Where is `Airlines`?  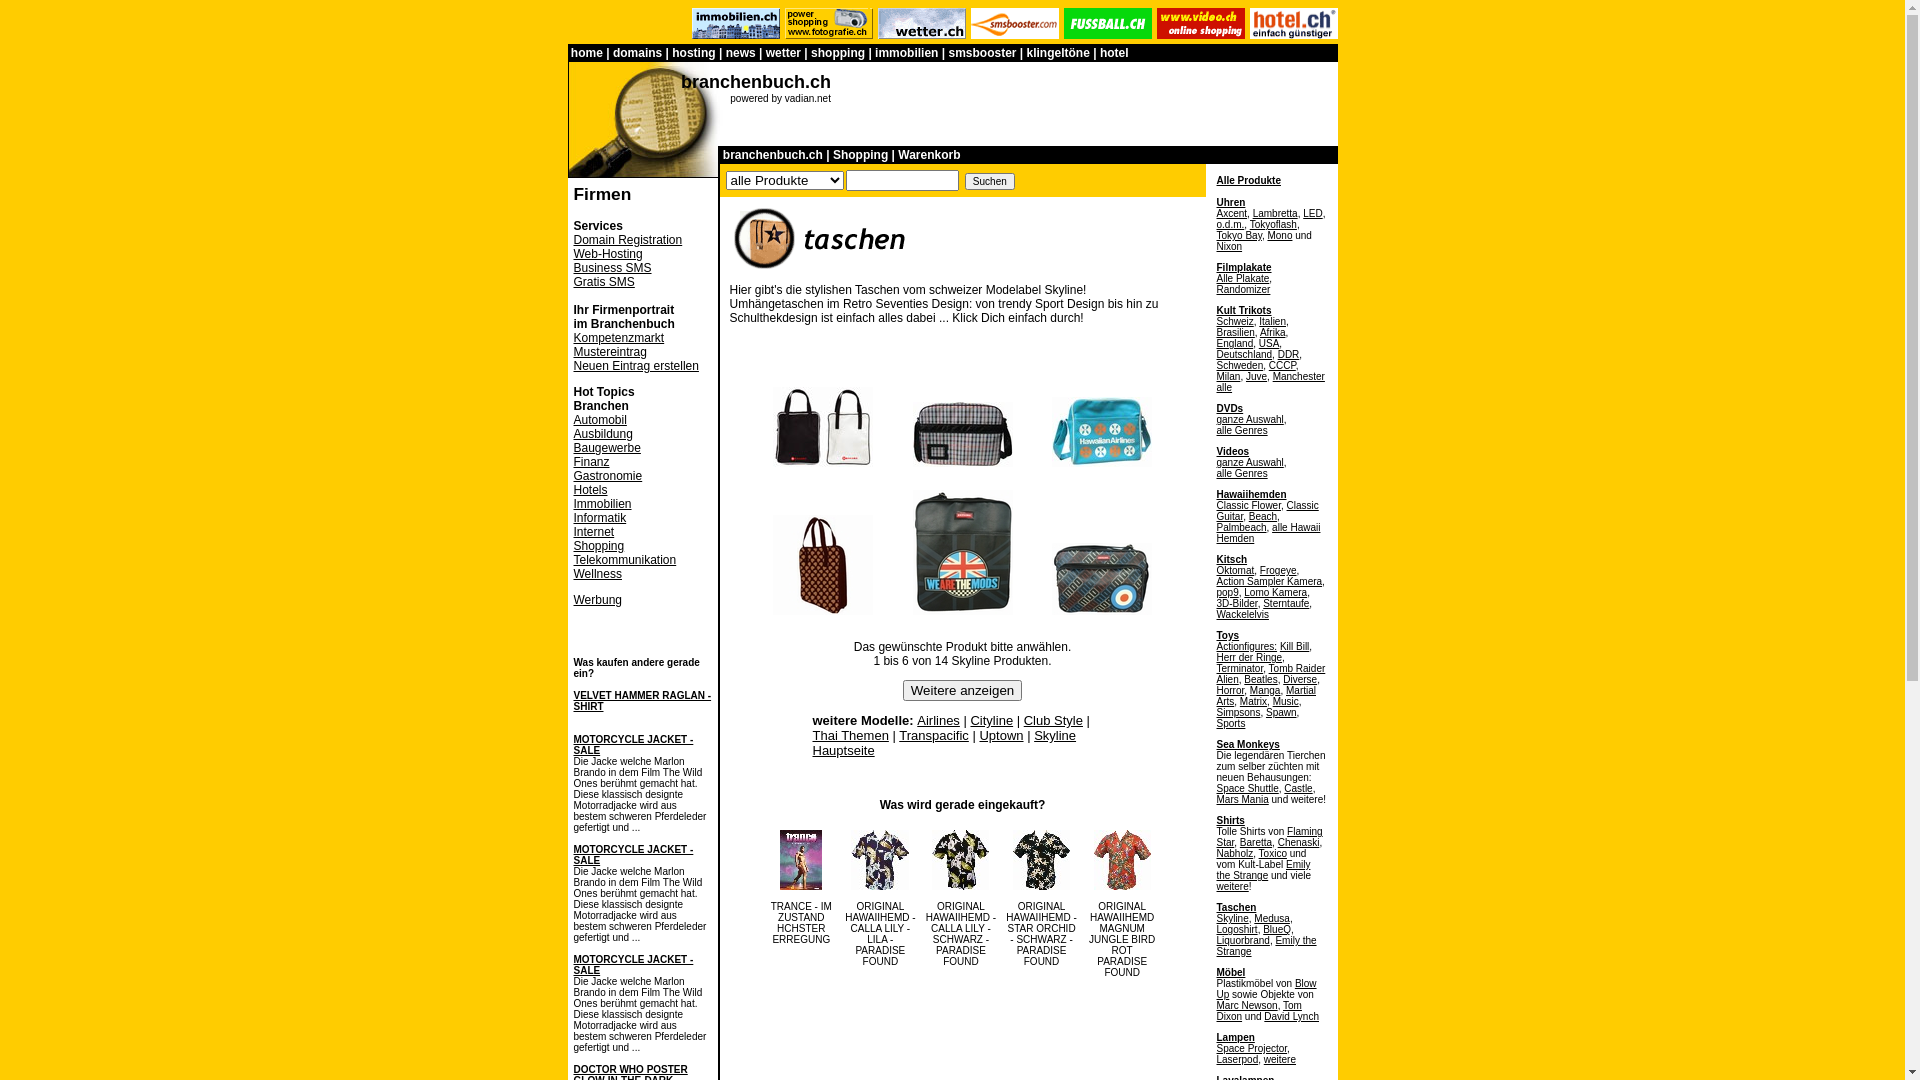 Airlines is located at coordinates (938, 720).